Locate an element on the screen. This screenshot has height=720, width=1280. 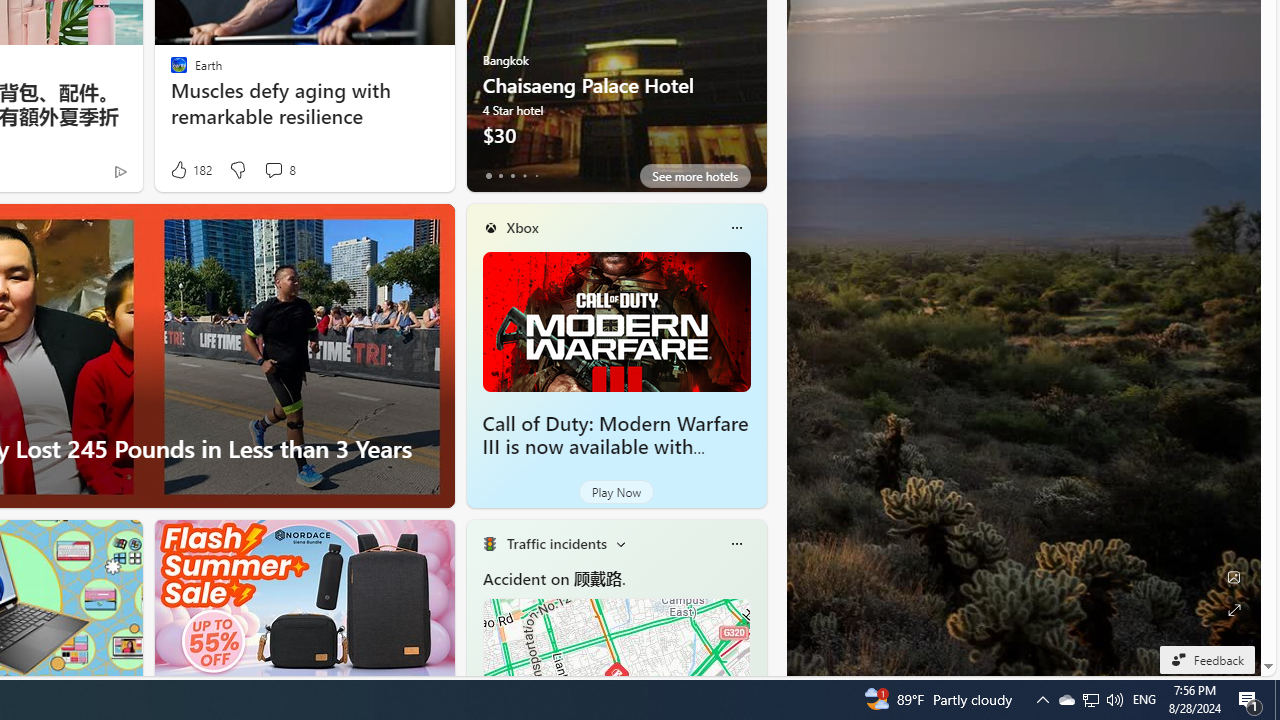
Class: icon-img is located at coordinates (736, 544).